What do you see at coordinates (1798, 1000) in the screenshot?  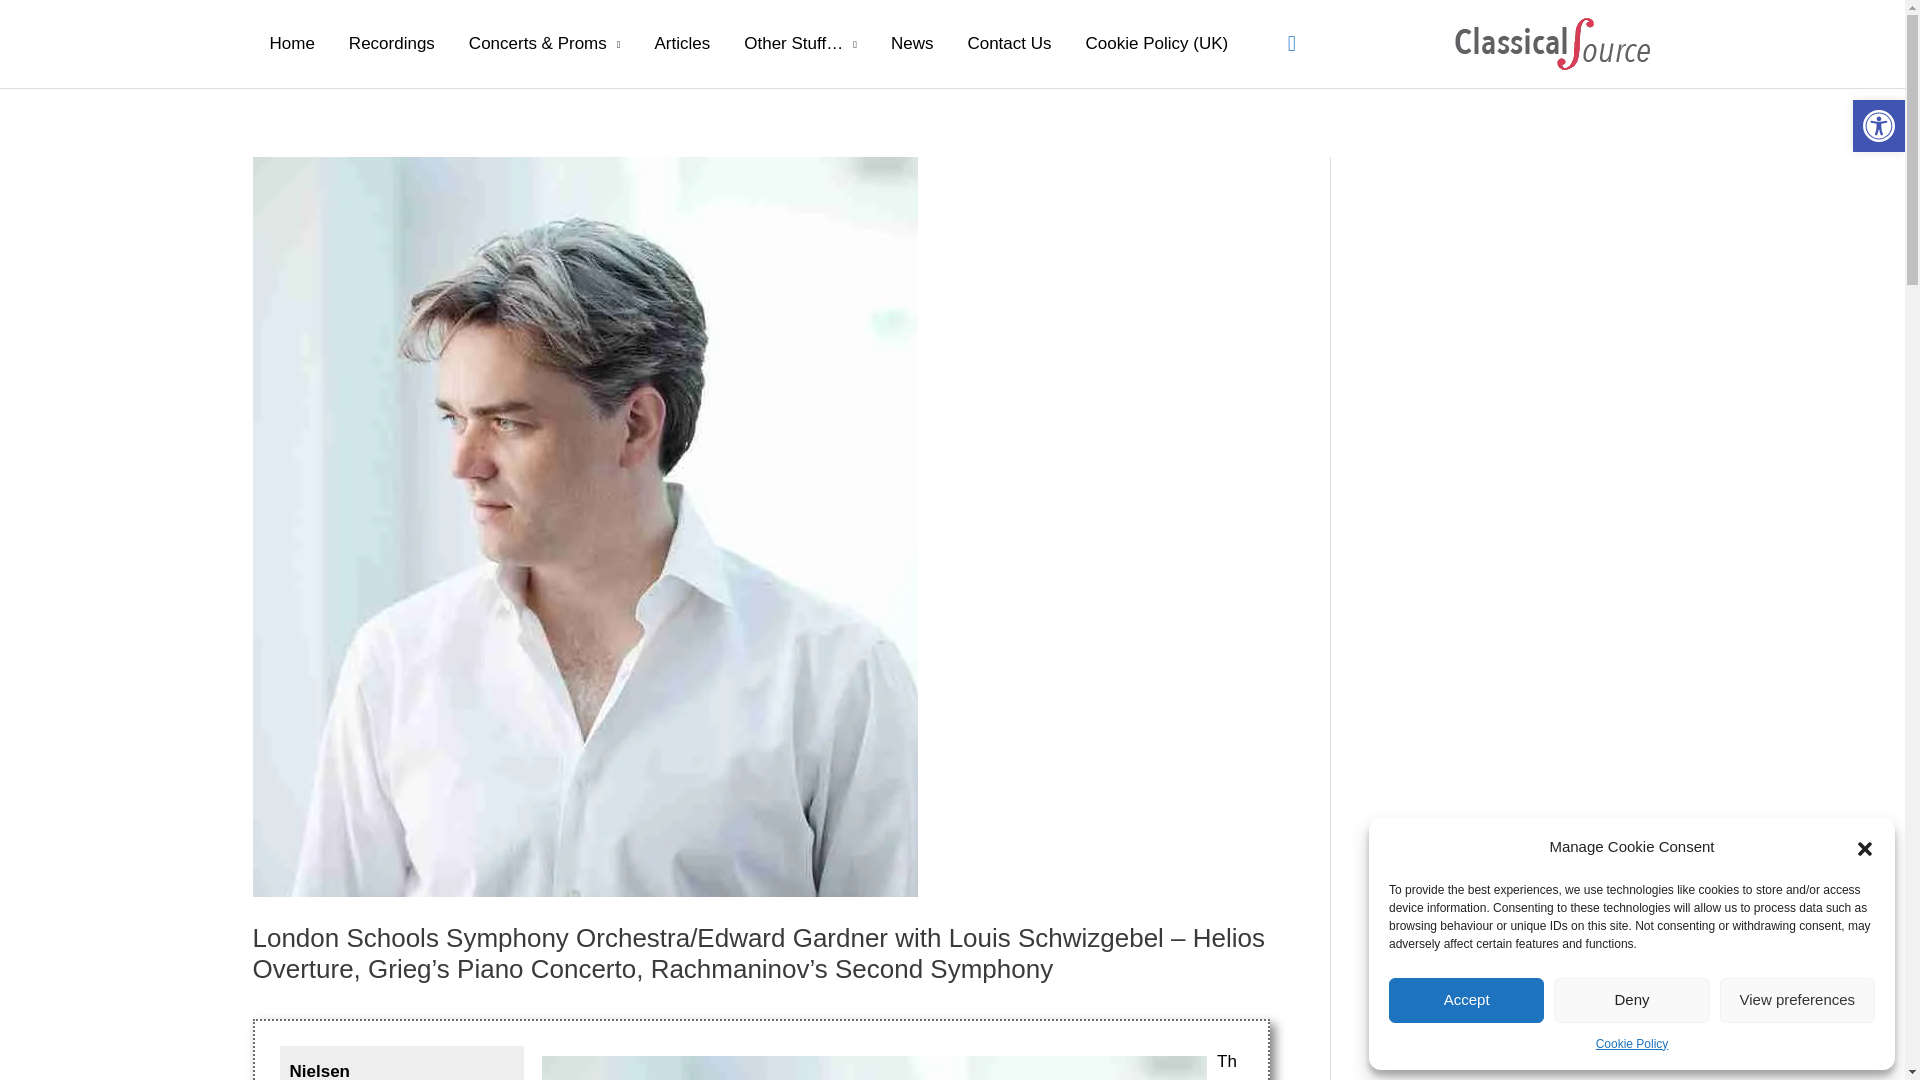 I see `View preferences` at bounding box center [1798, 1000].